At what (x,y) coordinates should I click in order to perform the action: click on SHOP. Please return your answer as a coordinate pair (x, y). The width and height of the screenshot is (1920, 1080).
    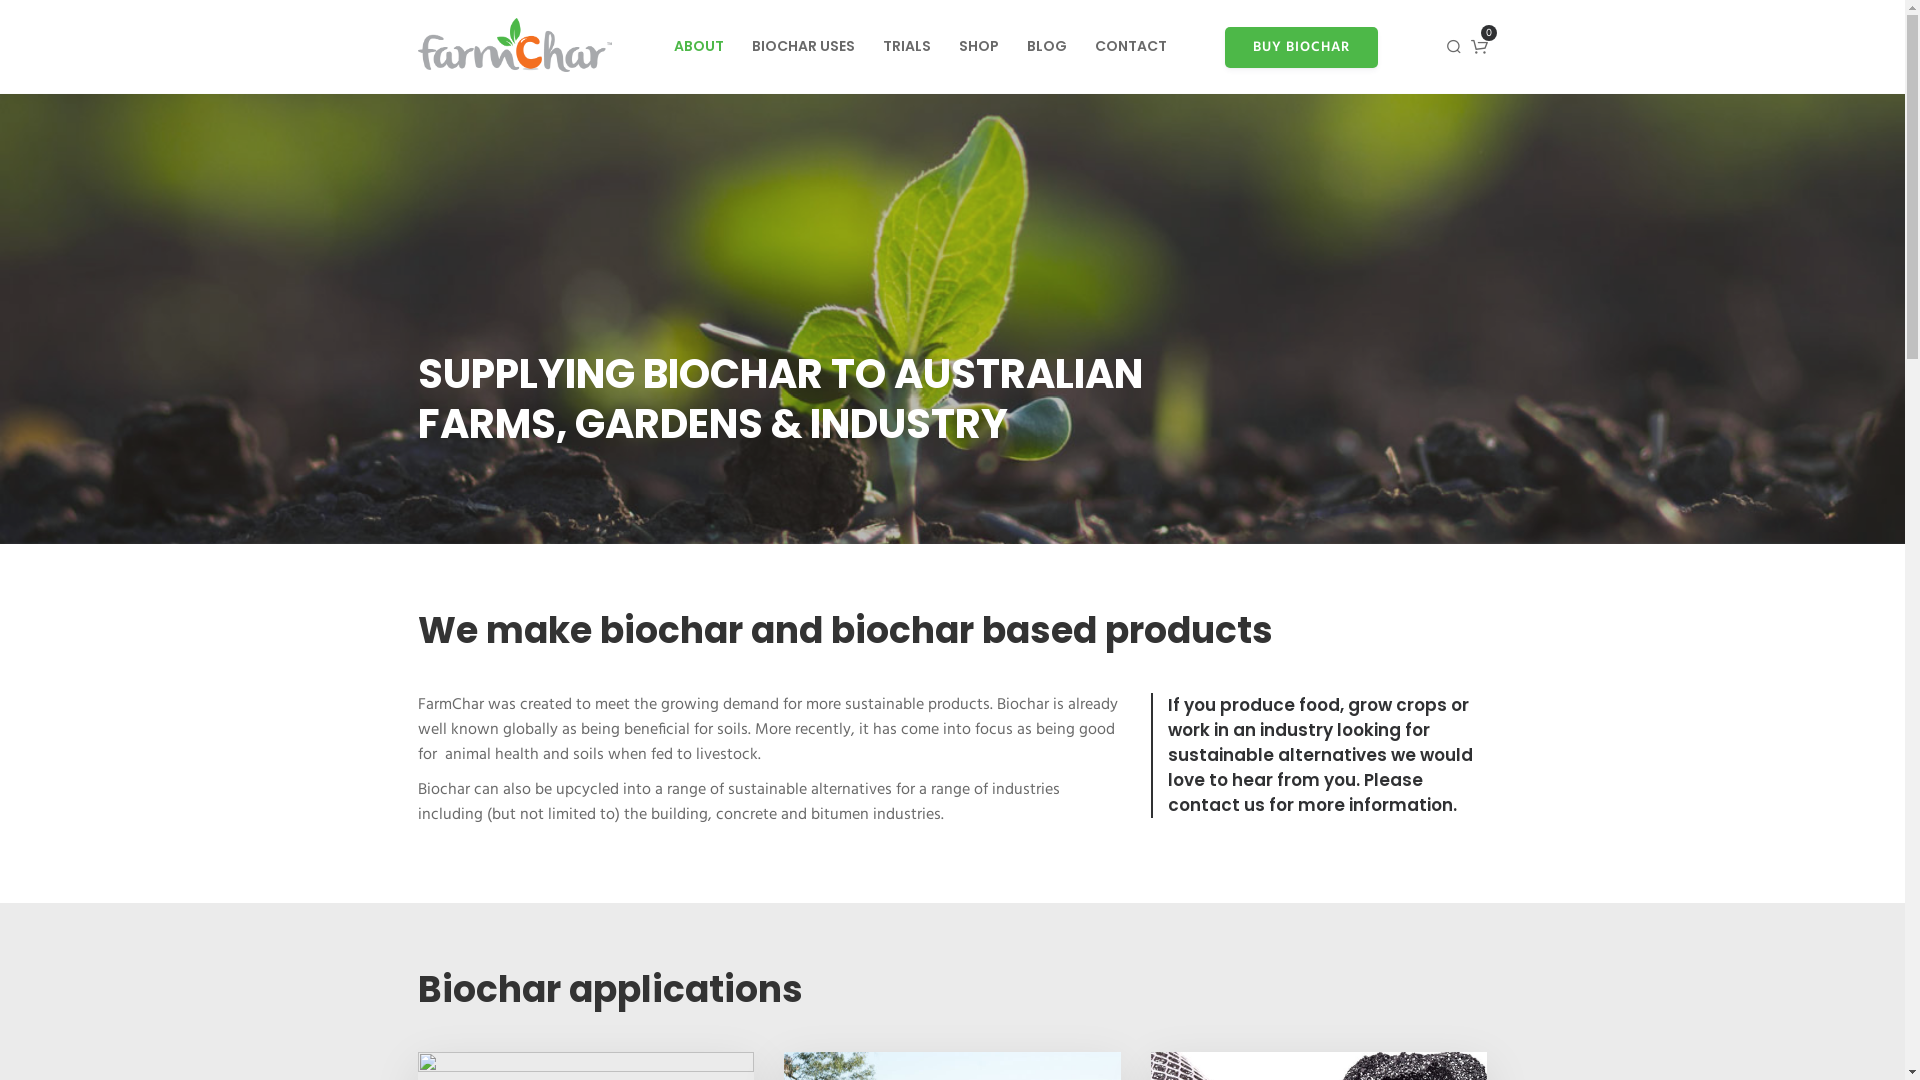
    Looking at the image, I should click on (978, 46).